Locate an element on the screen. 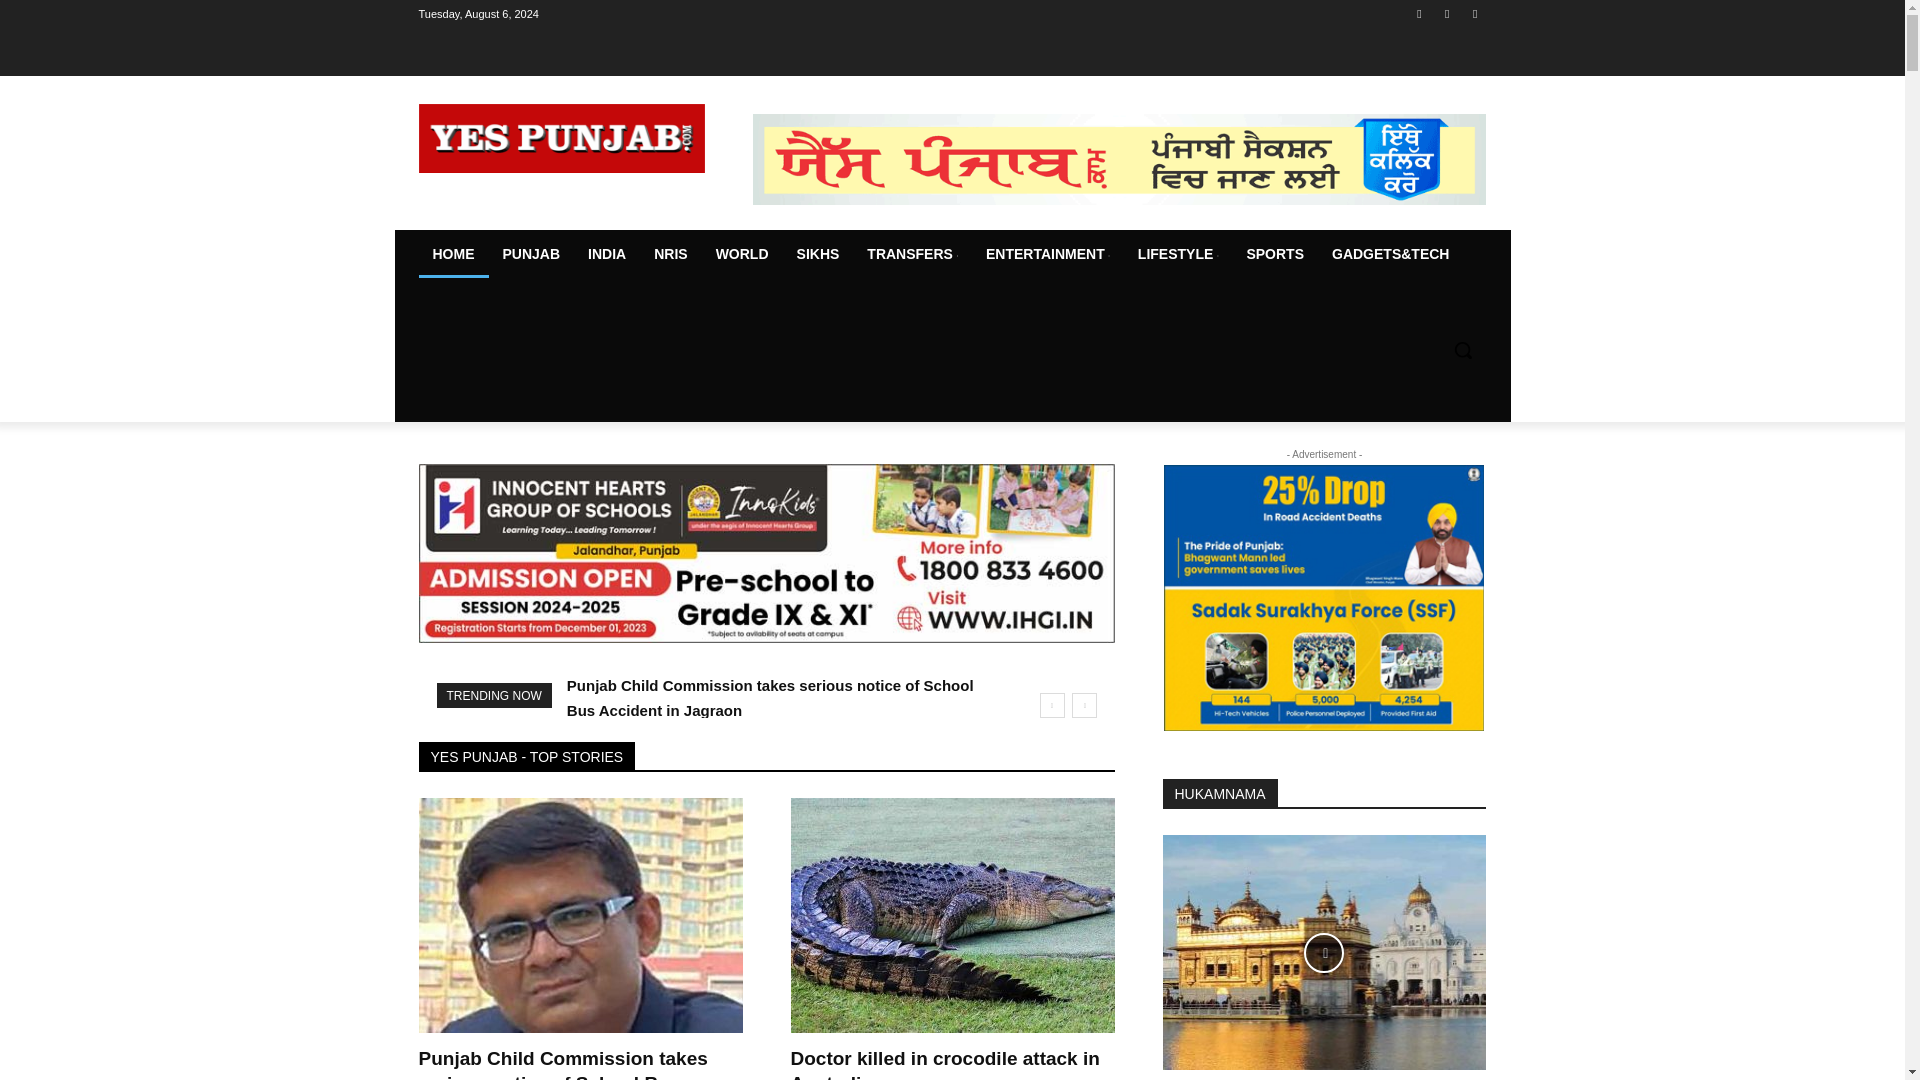 The width and height of the screenshot is (1920, 1080). ENTERTAINMENT is located at coordinates (1047, 254).